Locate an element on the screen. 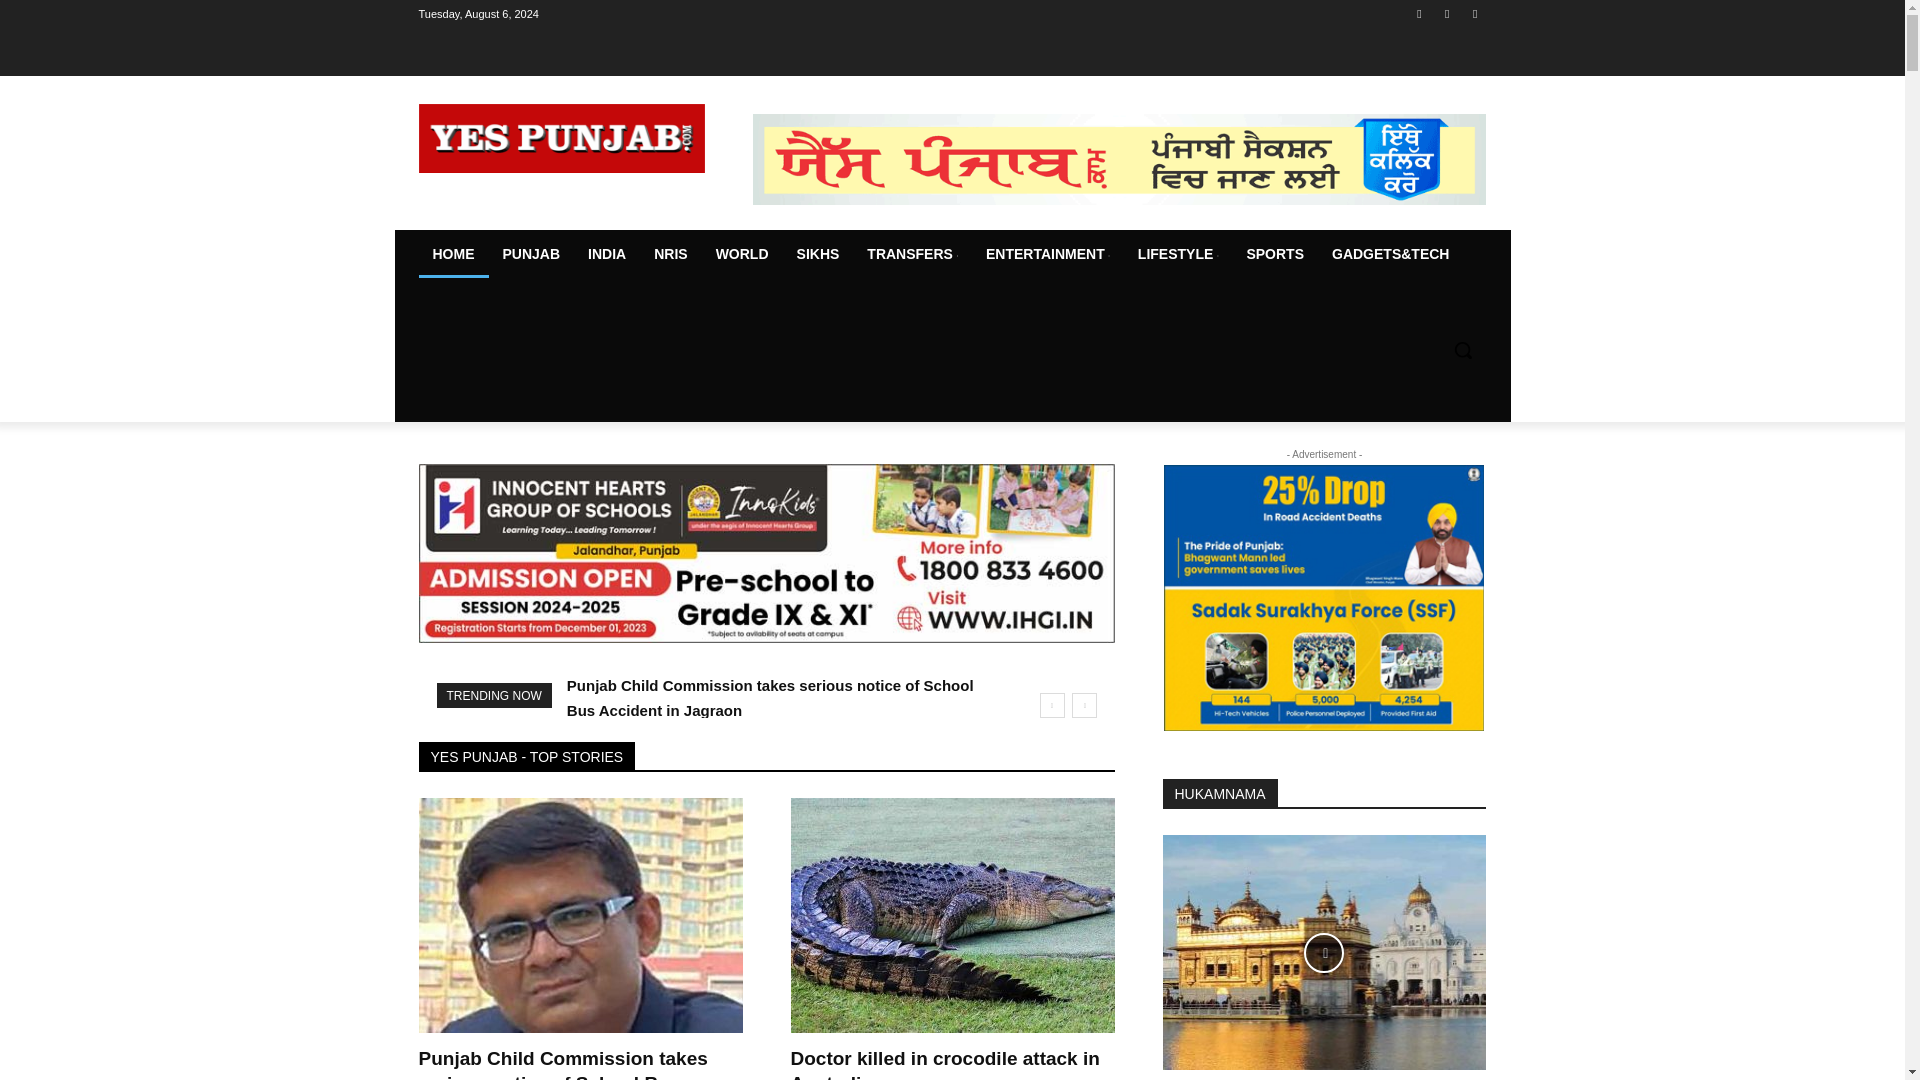 The width and height of the screenshot is (1920, 1080). ENTERTAINMENT is located at coordinates (1047, 254).